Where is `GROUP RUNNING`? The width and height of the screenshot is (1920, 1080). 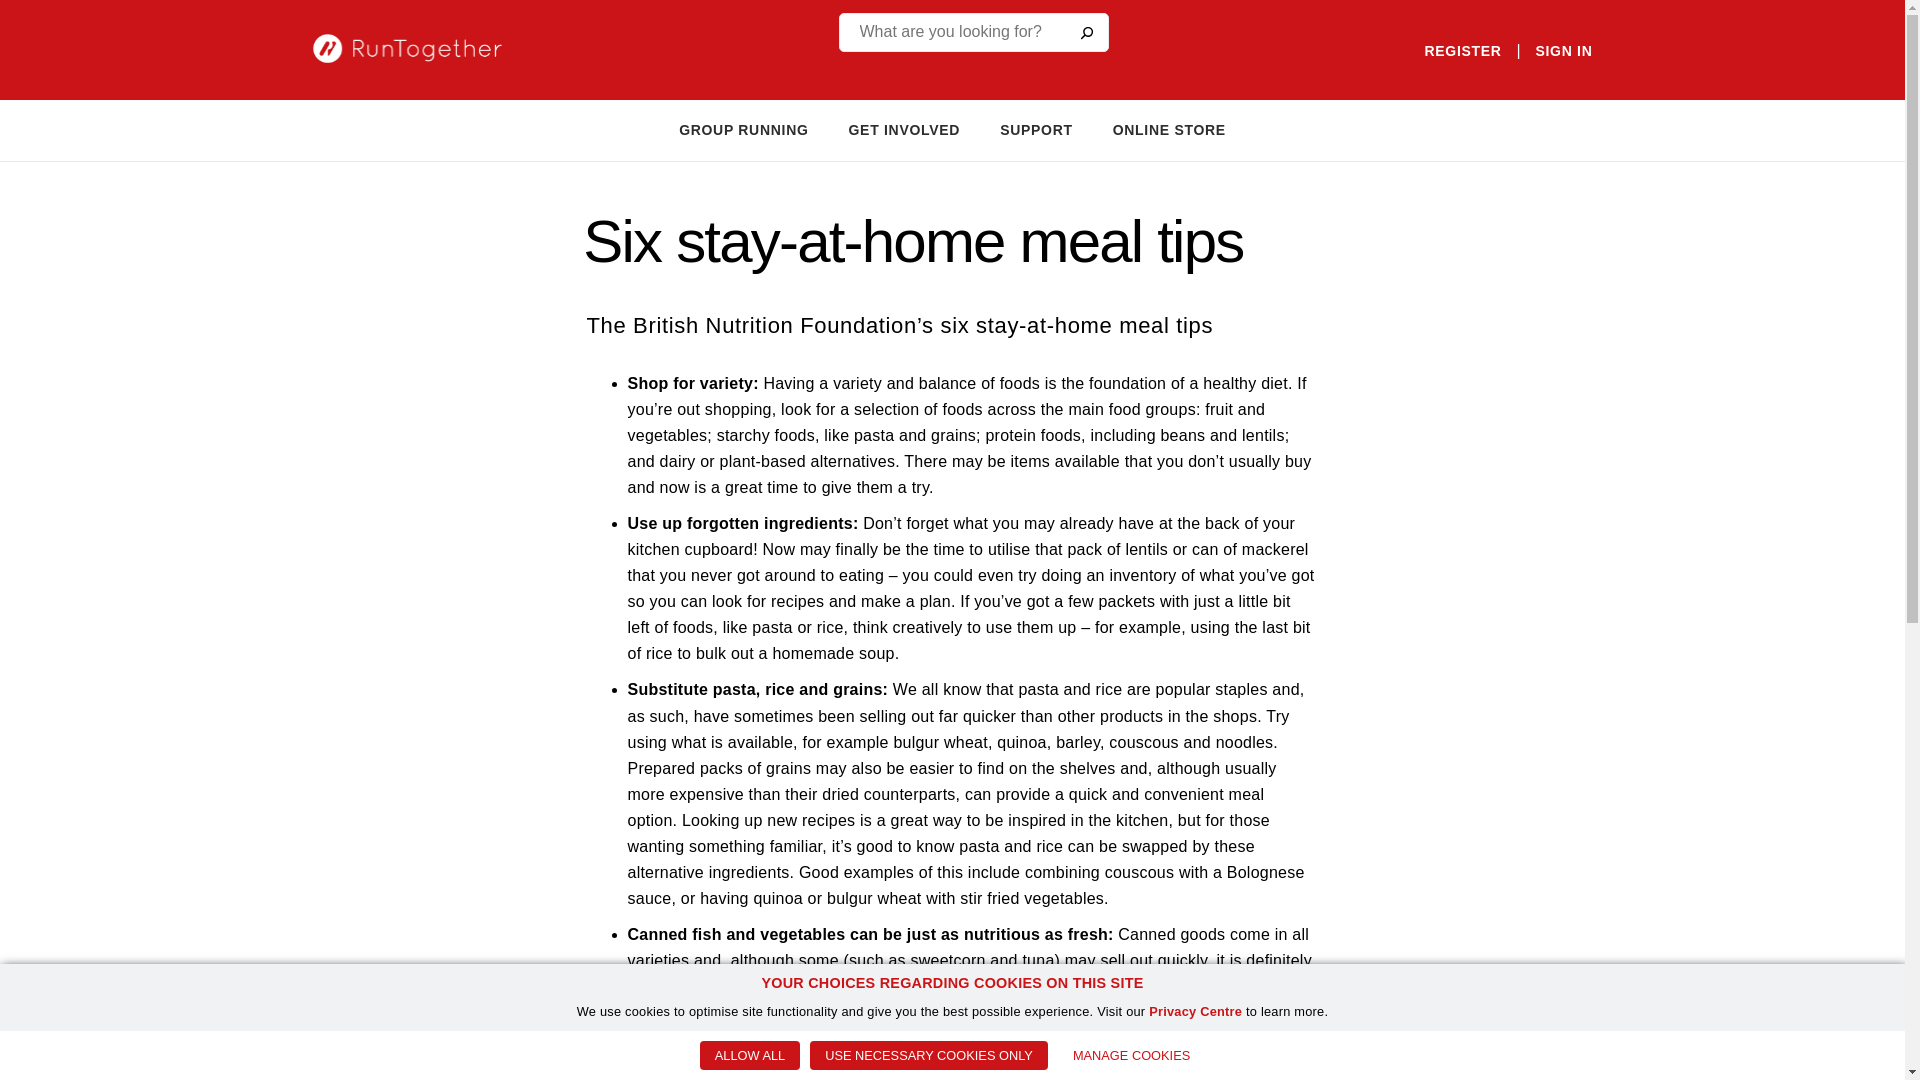 GROUP RUNNING is located at coordinates (744, 131).